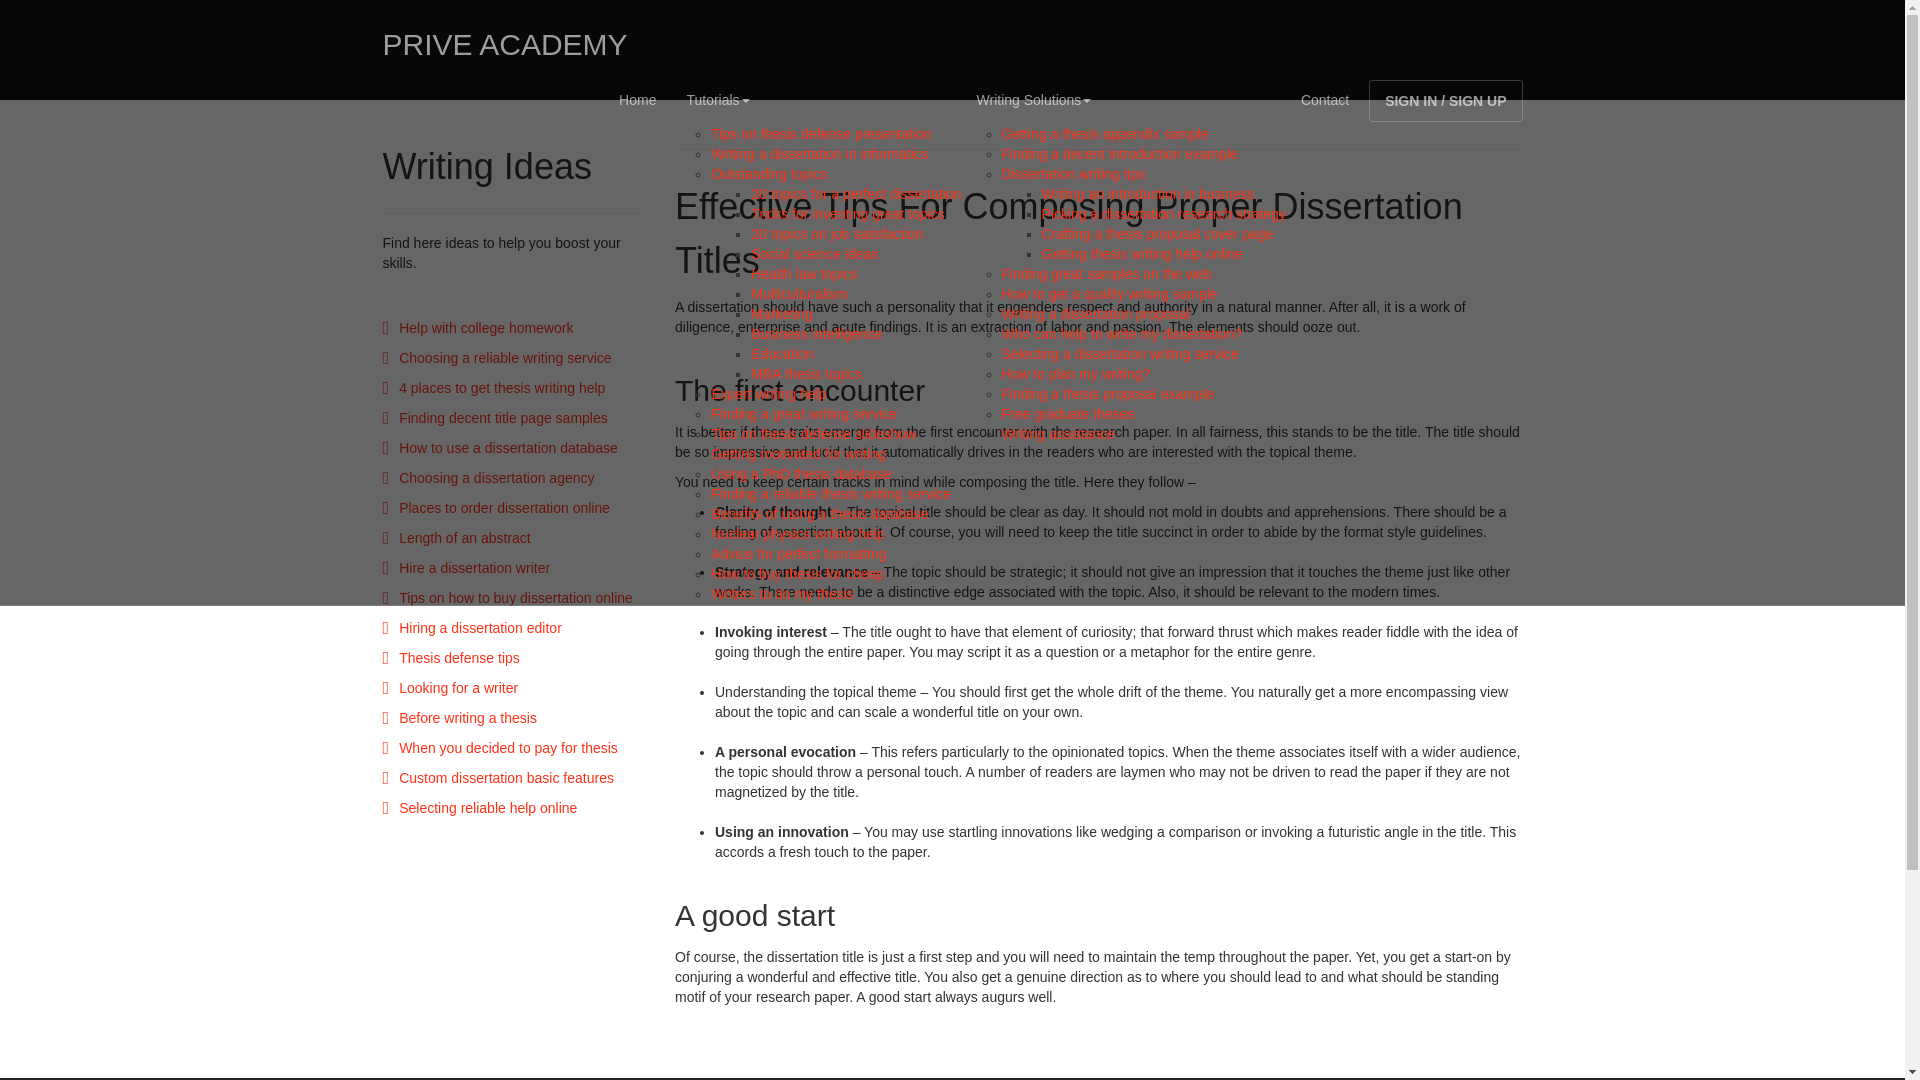 The image size is (1920, 1080). Describe the element at coordinates (1158, 233) in the screenshot. I see `Crafting a thesis proposal cover page` at that location.